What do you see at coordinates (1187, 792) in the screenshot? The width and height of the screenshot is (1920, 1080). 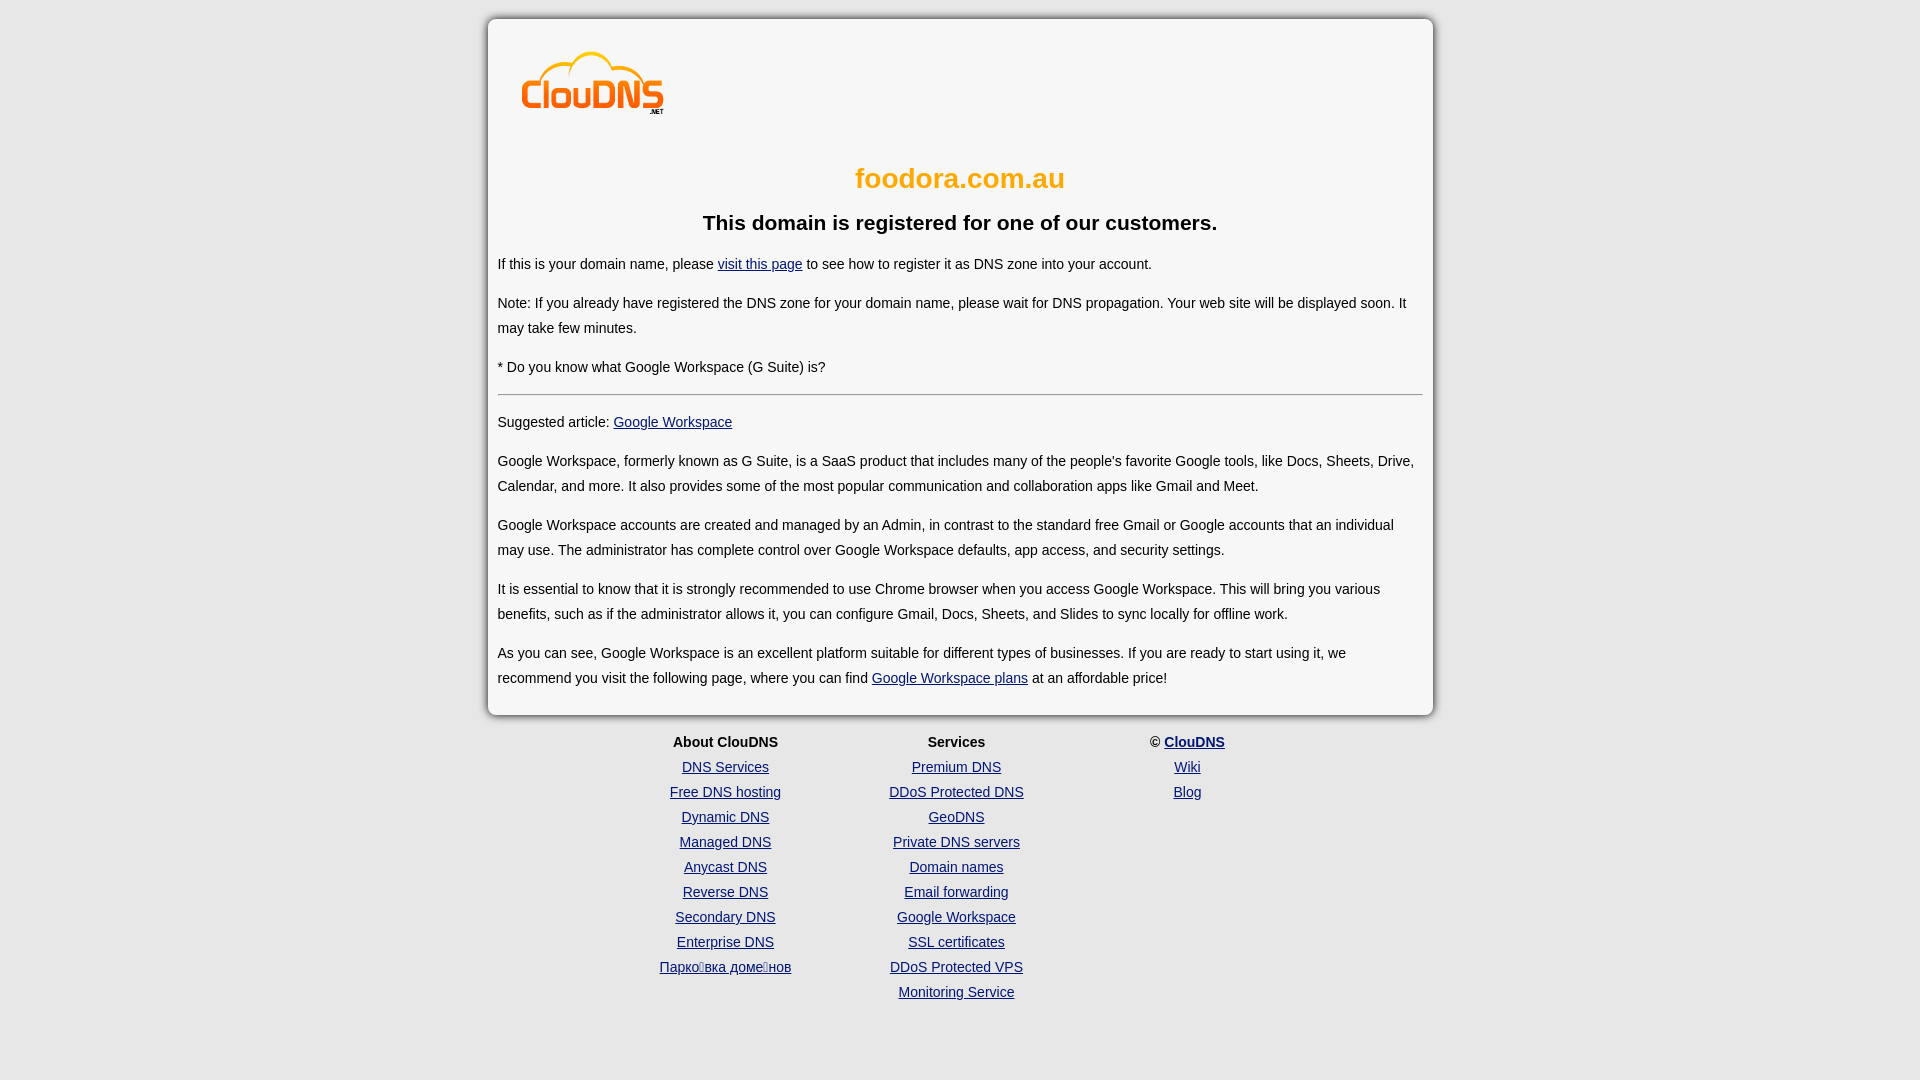 I see `Blog` at bounding box center [1187, 792].